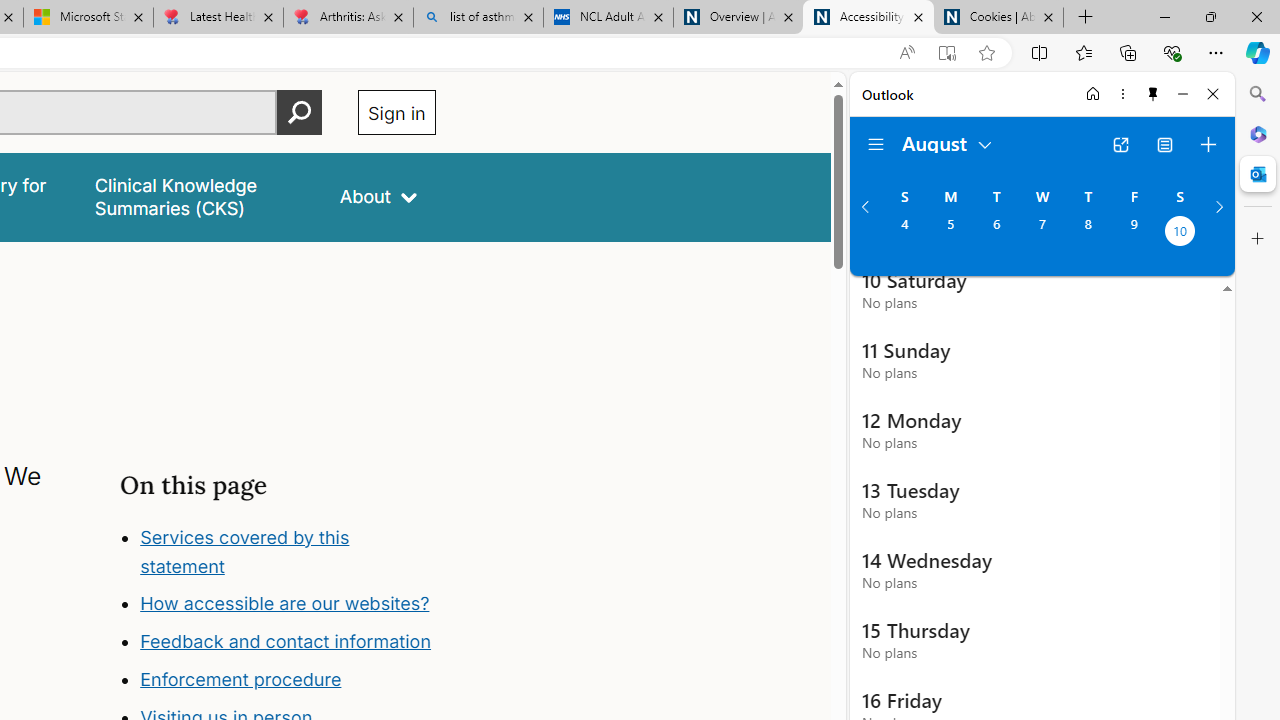 The width and height of the screenshot is (1280, 720). I want to click on Create event, so click(1208, 144).